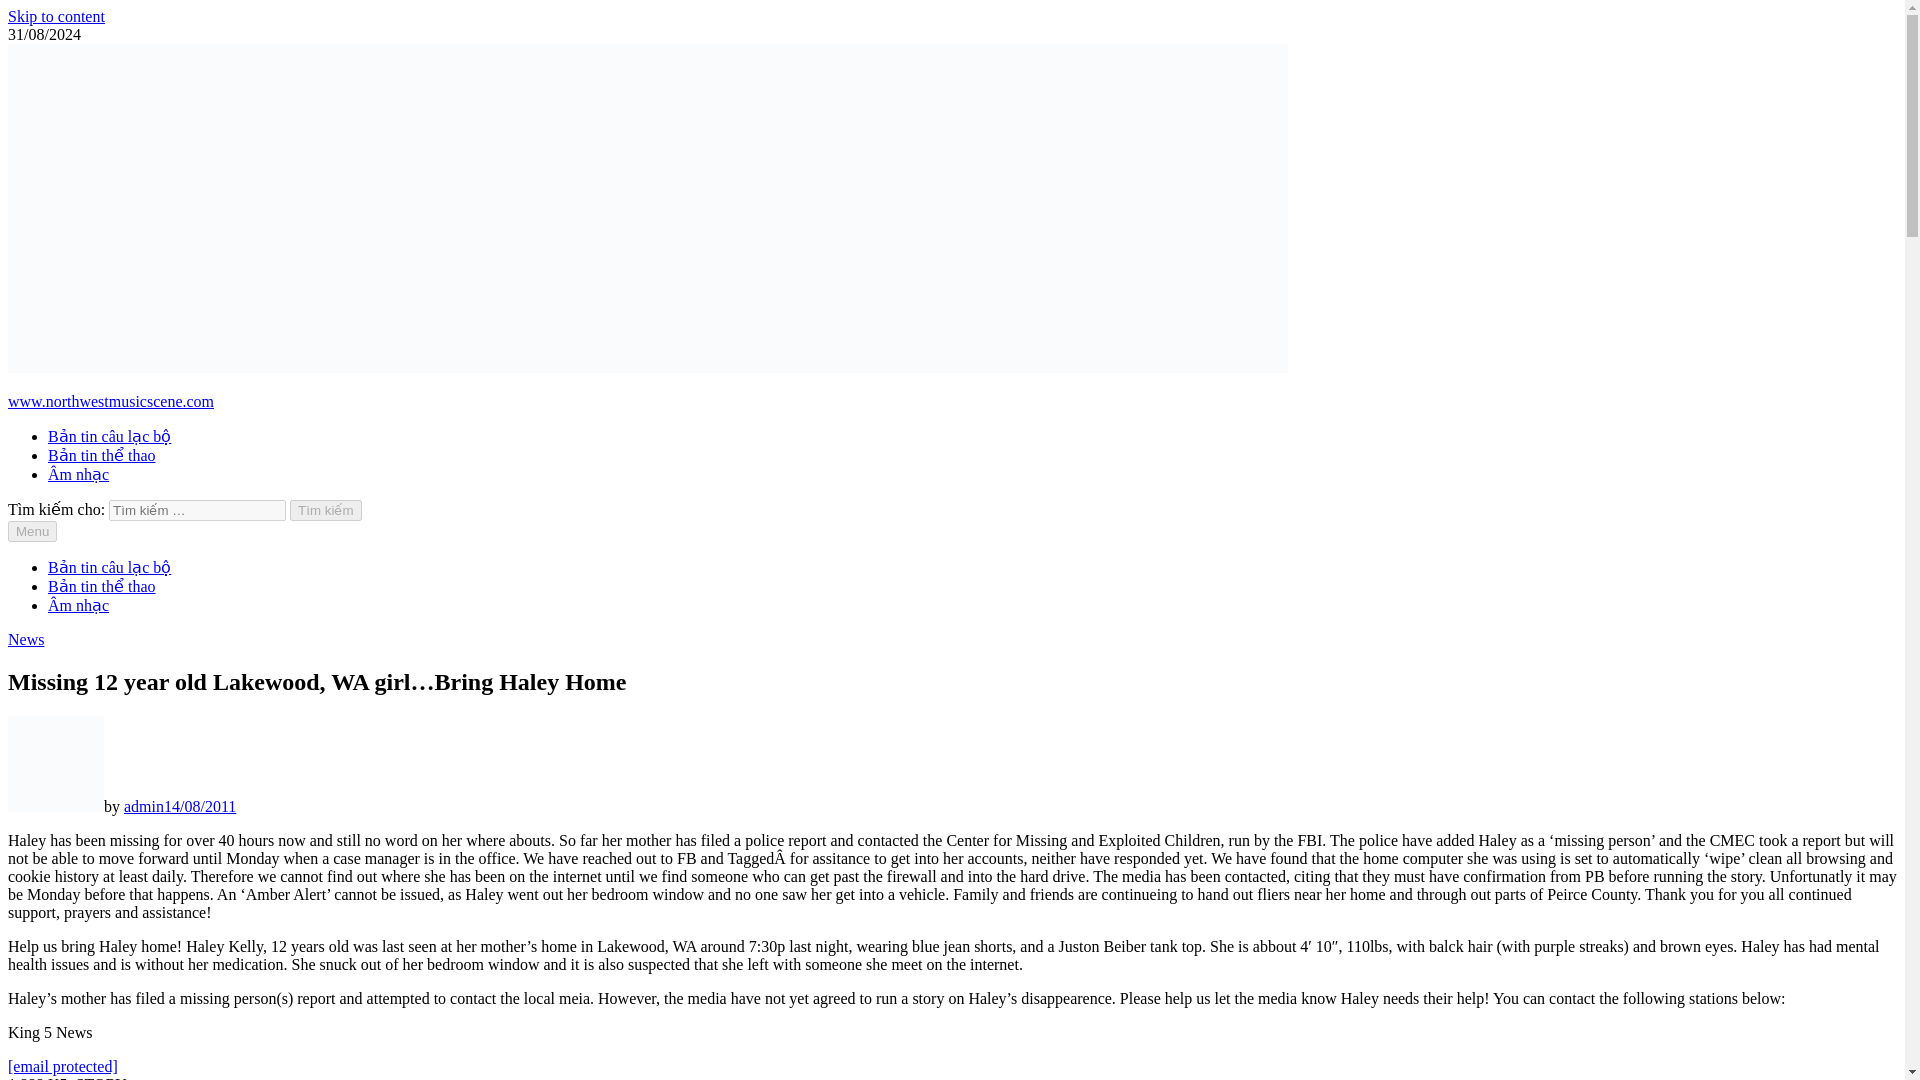 This screenshot has width=1920, height=1080. Describe the element at coordinates (144, 806) in the screenshot. I see `admin` at that location.